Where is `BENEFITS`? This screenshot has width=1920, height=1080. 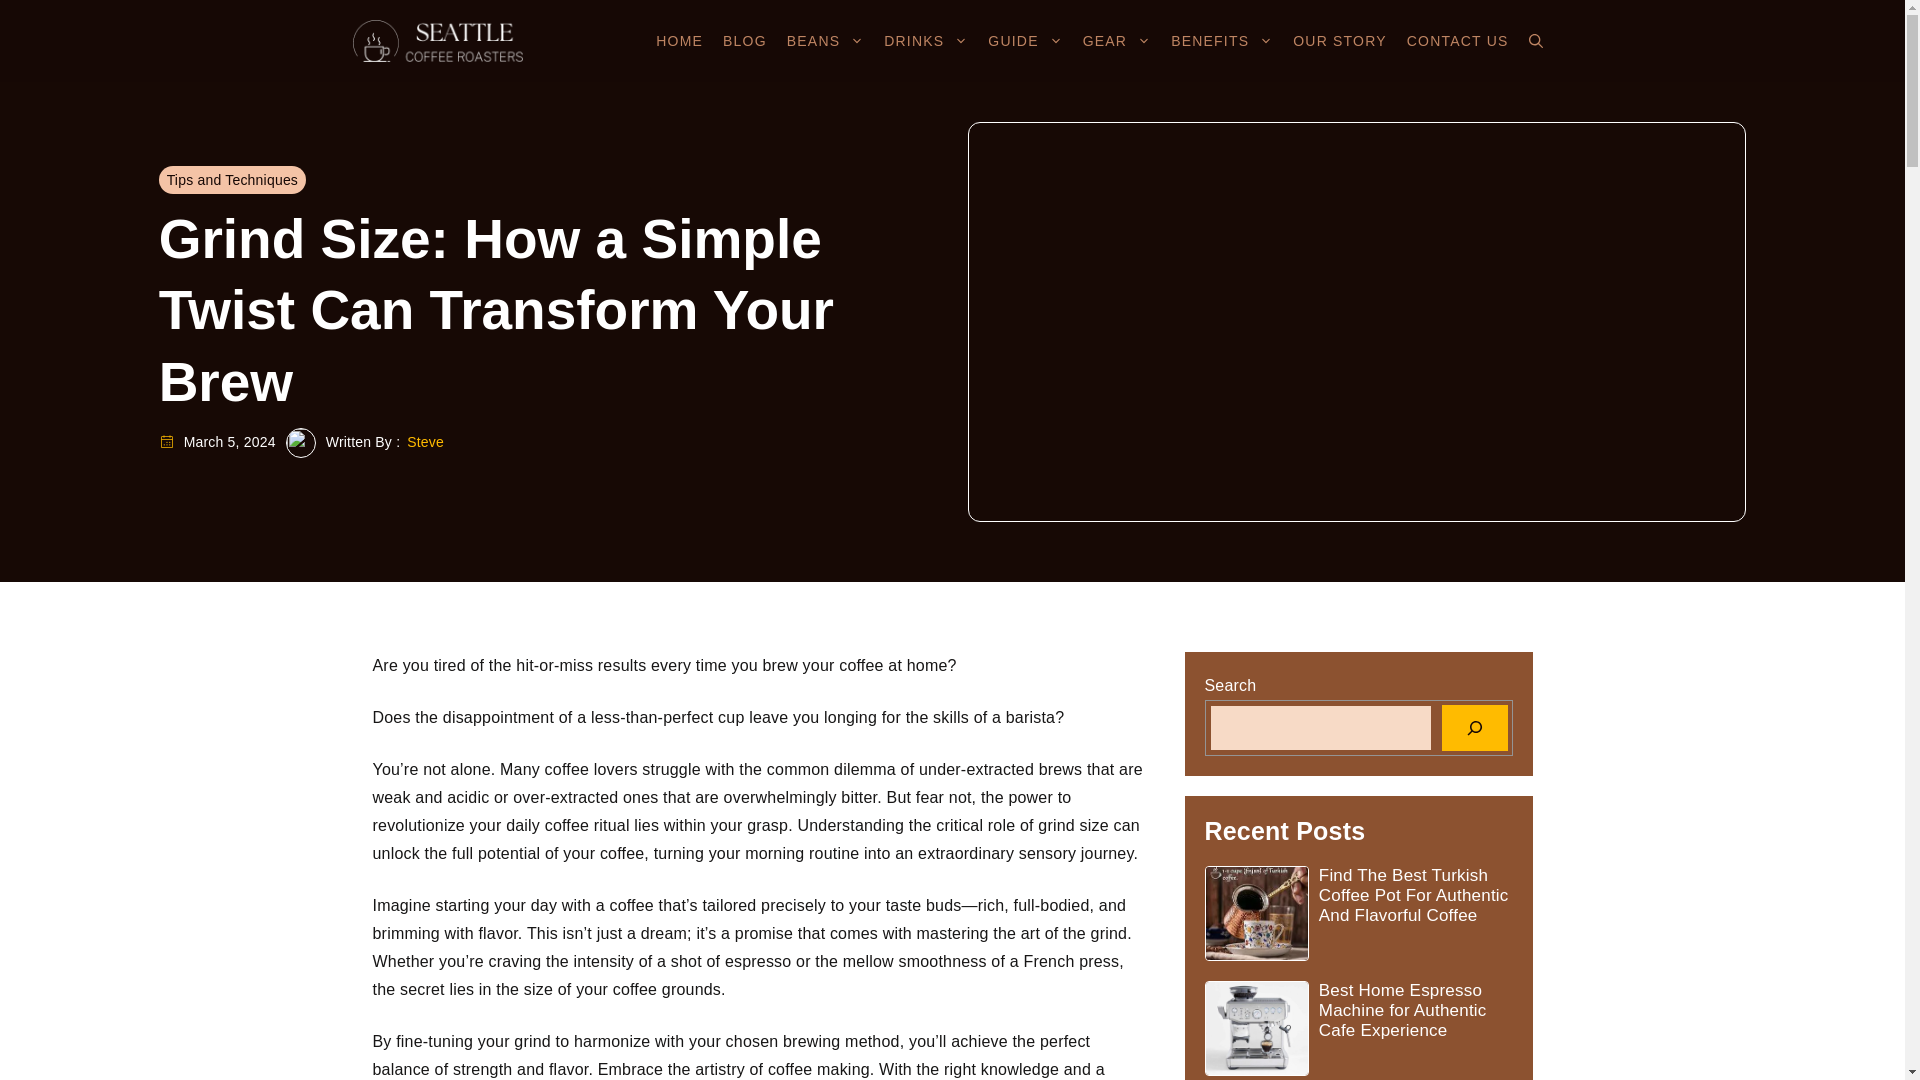 BENEFITS is located at coordinates (1222, 40).